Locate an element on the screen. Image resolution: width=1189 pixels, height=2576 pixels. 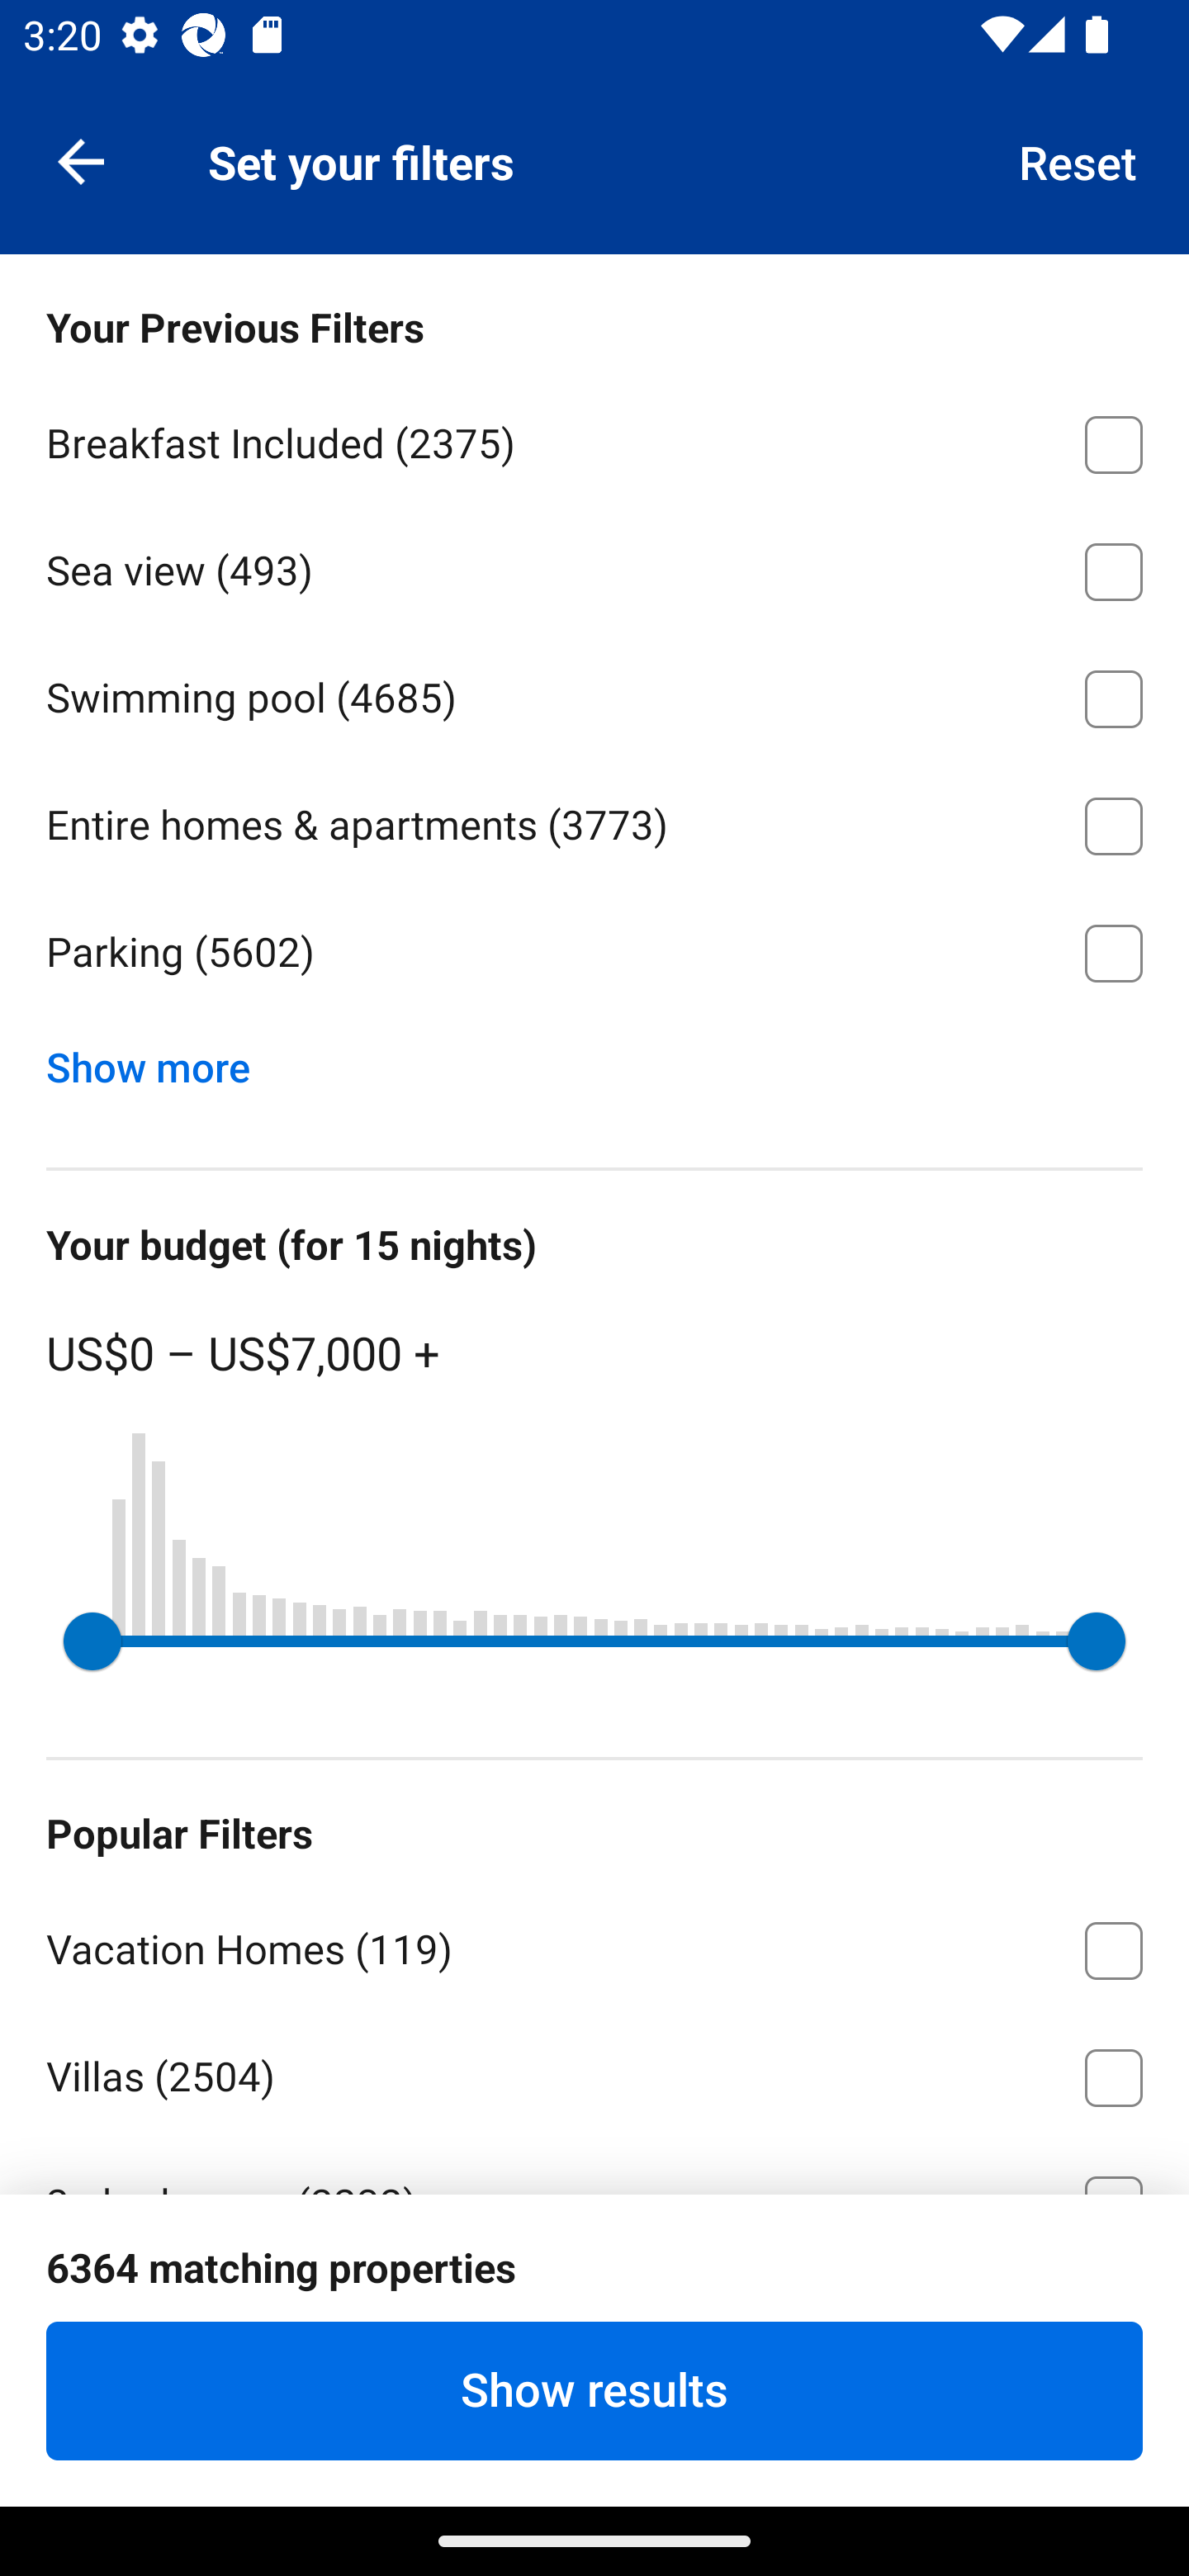
0.0 Range start,US$0 7000.0 Range end,US$7,000 + is located at coordinates (594, 1641).